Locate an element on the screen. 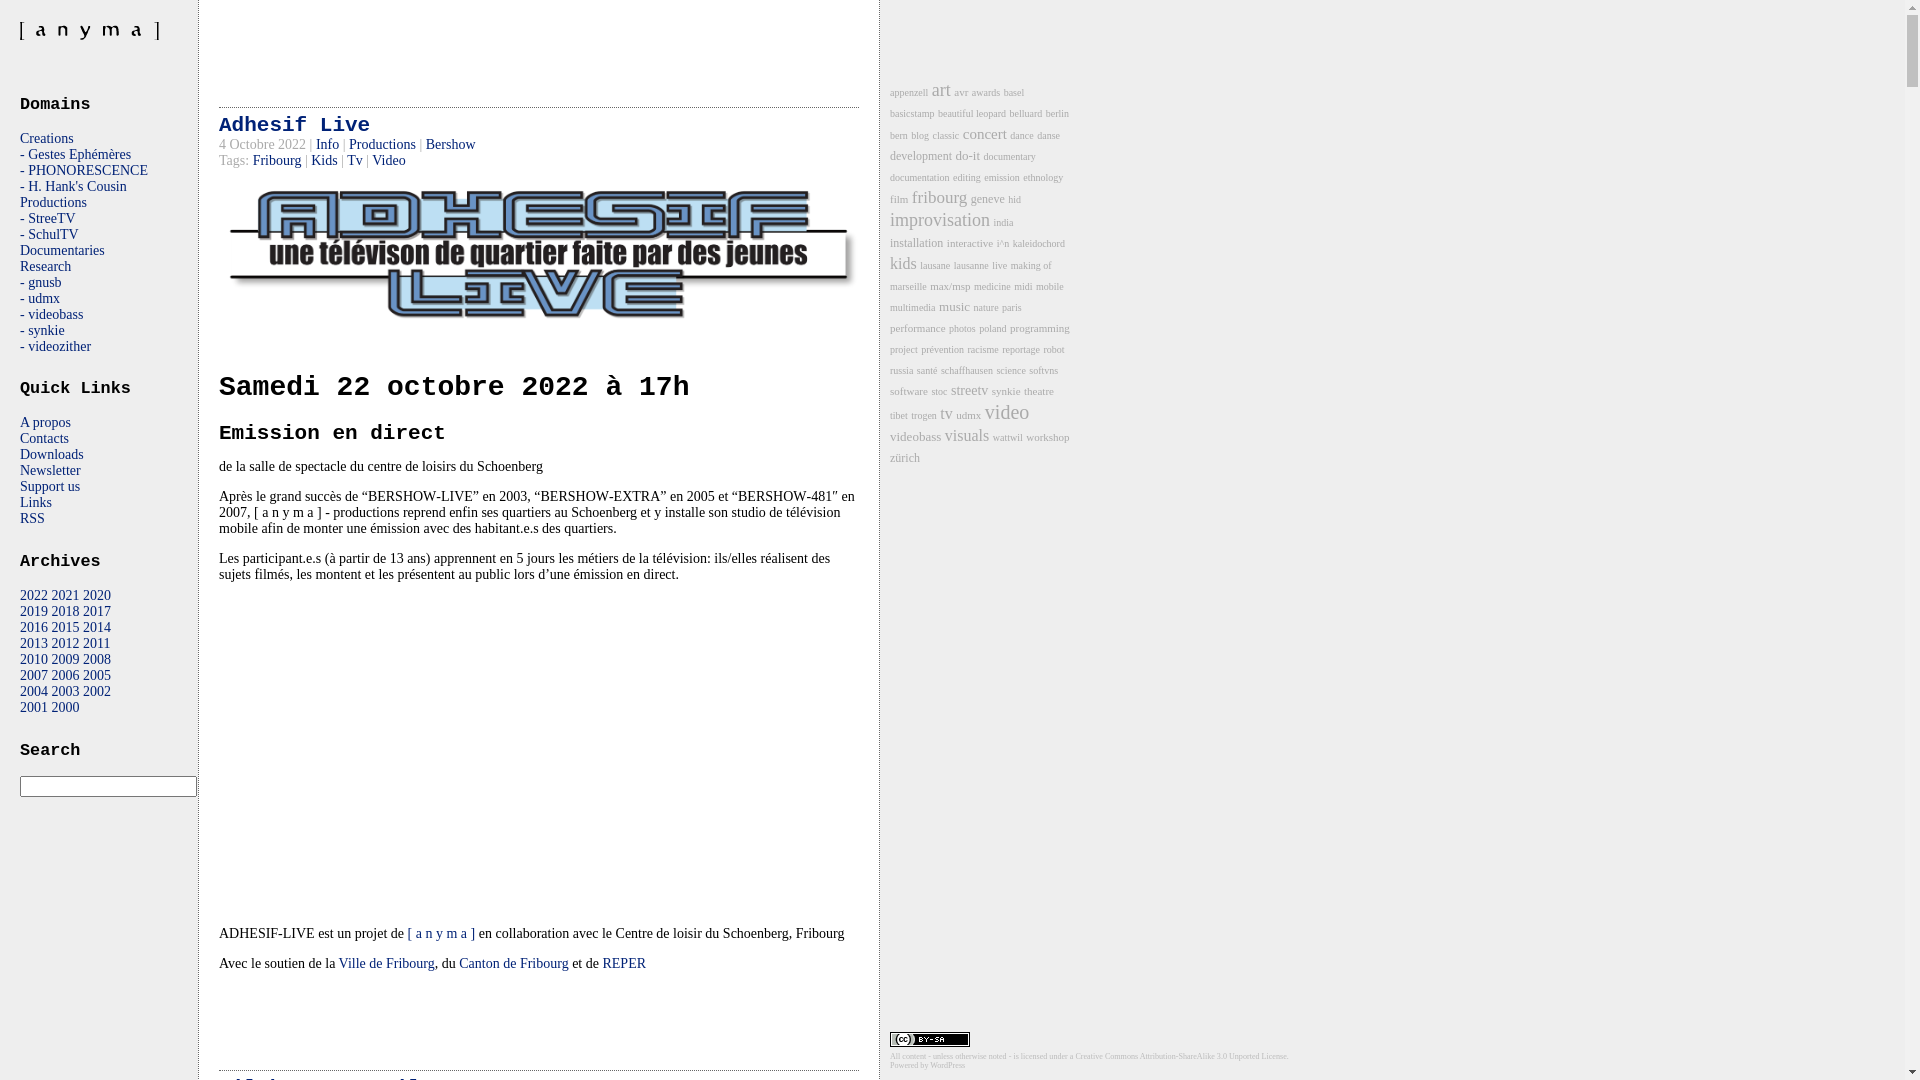 Image resolution: width=1920 pixels, height=1080 pixels. reportage is located at coordinates (1021, 350).